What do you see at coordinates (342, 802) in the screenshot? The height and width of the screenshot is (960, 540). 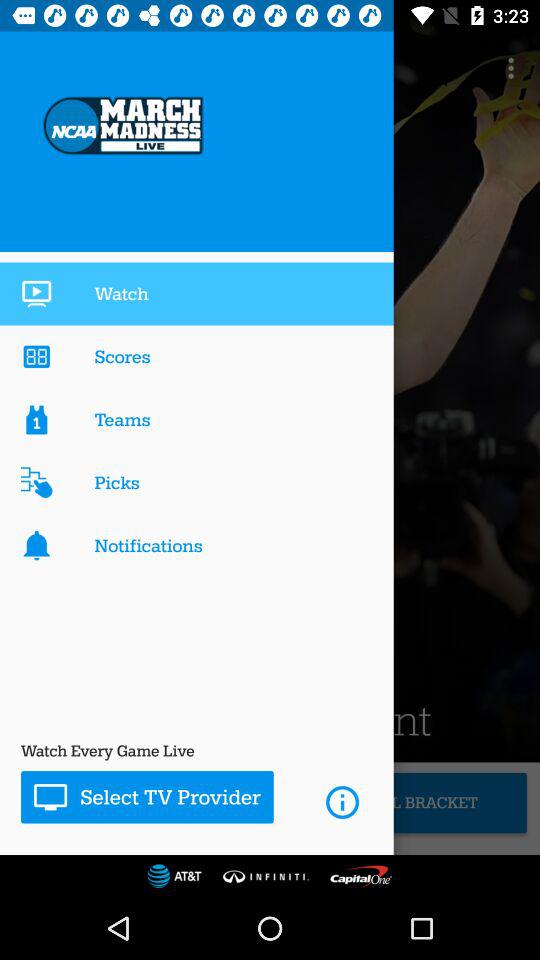 I see `select the i icon which is there beside select tv provider` at bounding box center [342, 802].